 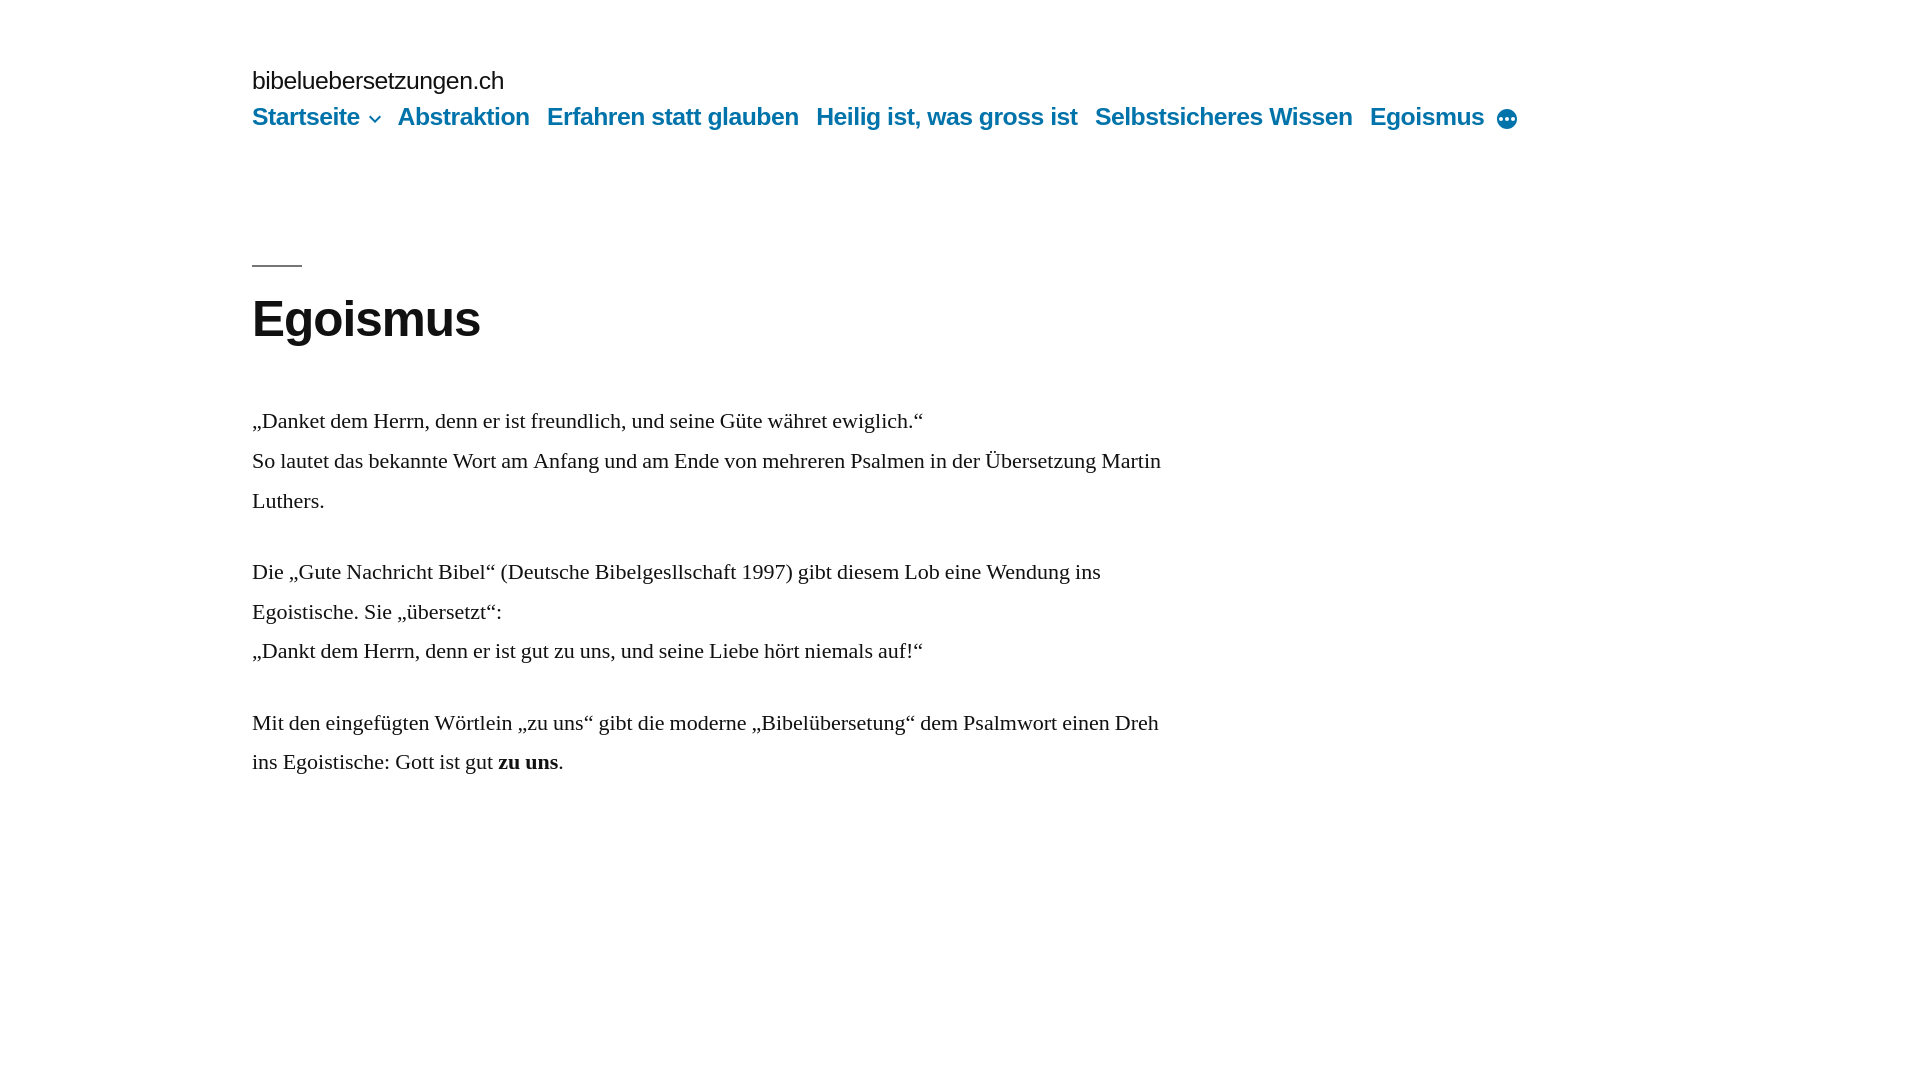 What do you see at coordinates (378, 80) in the screenshot?
I see `bibeluebersetzungen.ch` at bounding box center [378, 80].